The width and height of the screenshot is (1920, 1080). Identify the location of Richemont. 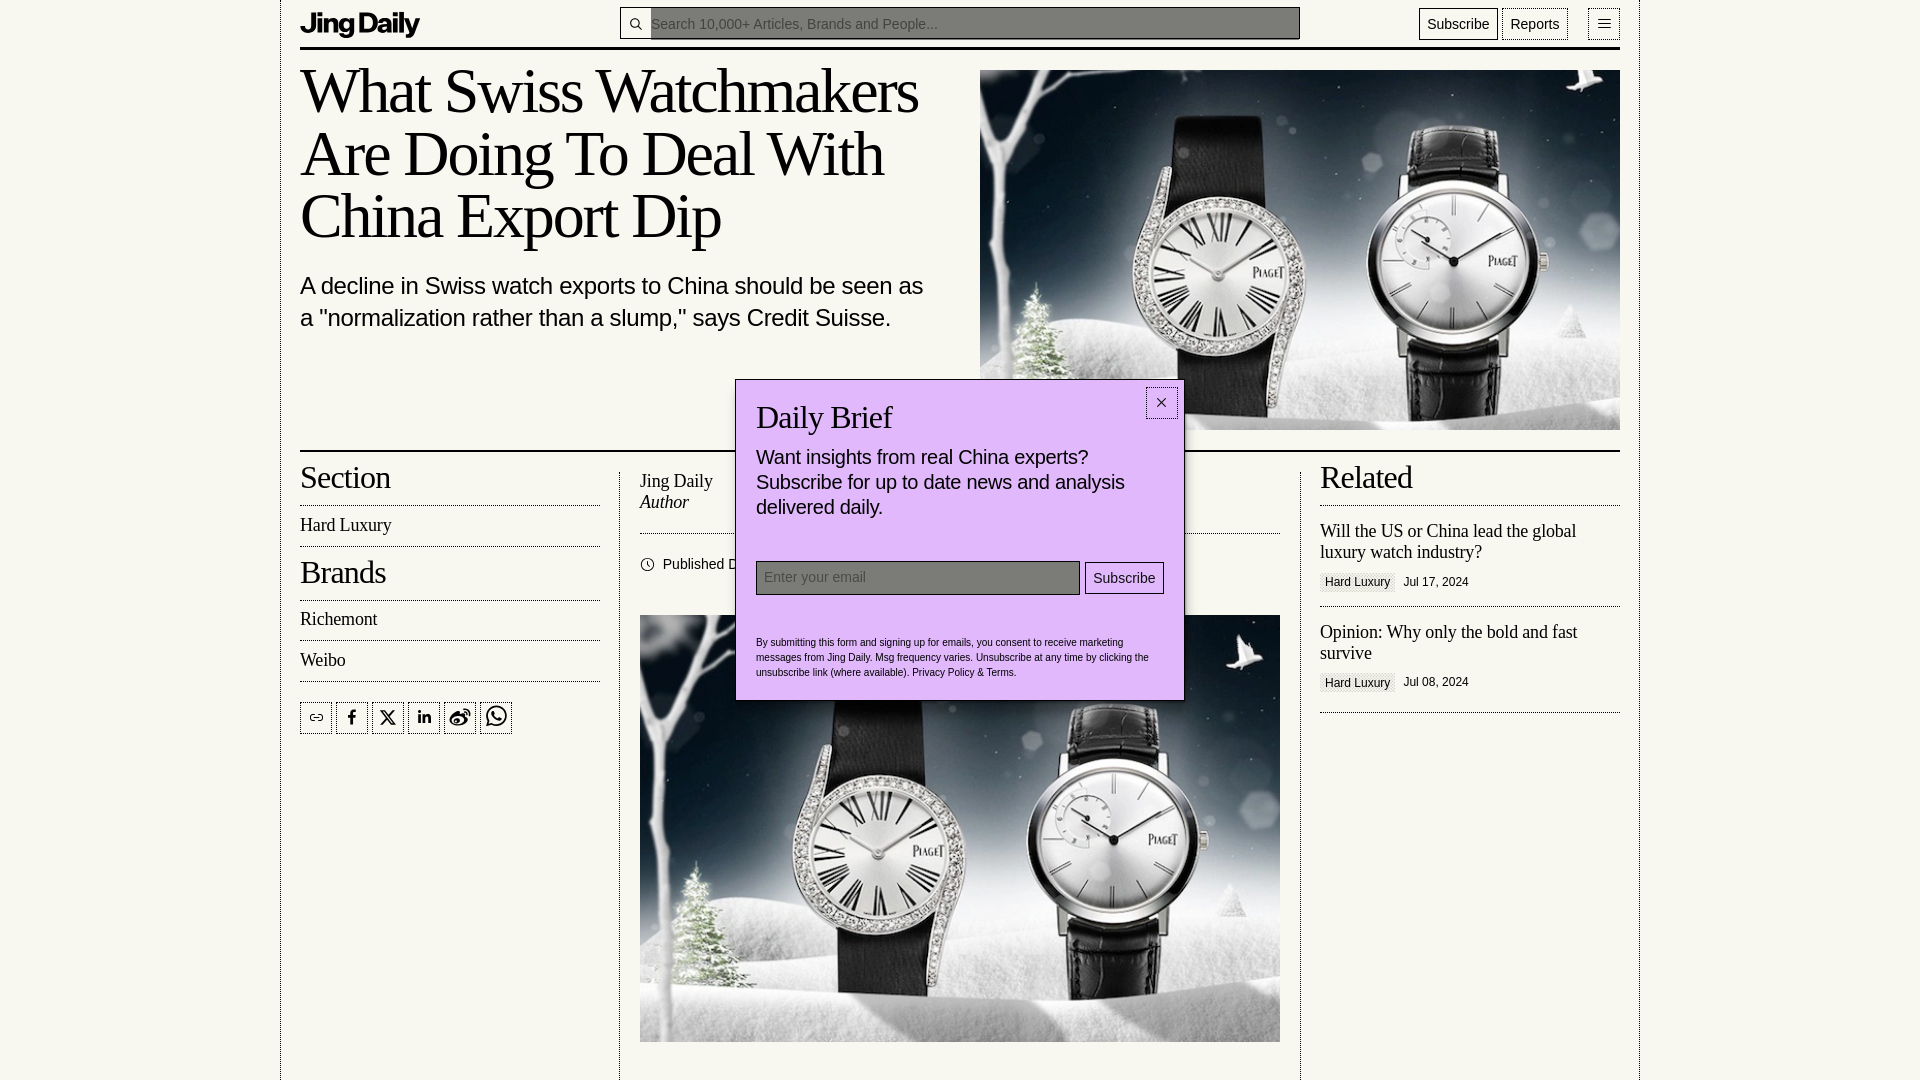
(449, 620).